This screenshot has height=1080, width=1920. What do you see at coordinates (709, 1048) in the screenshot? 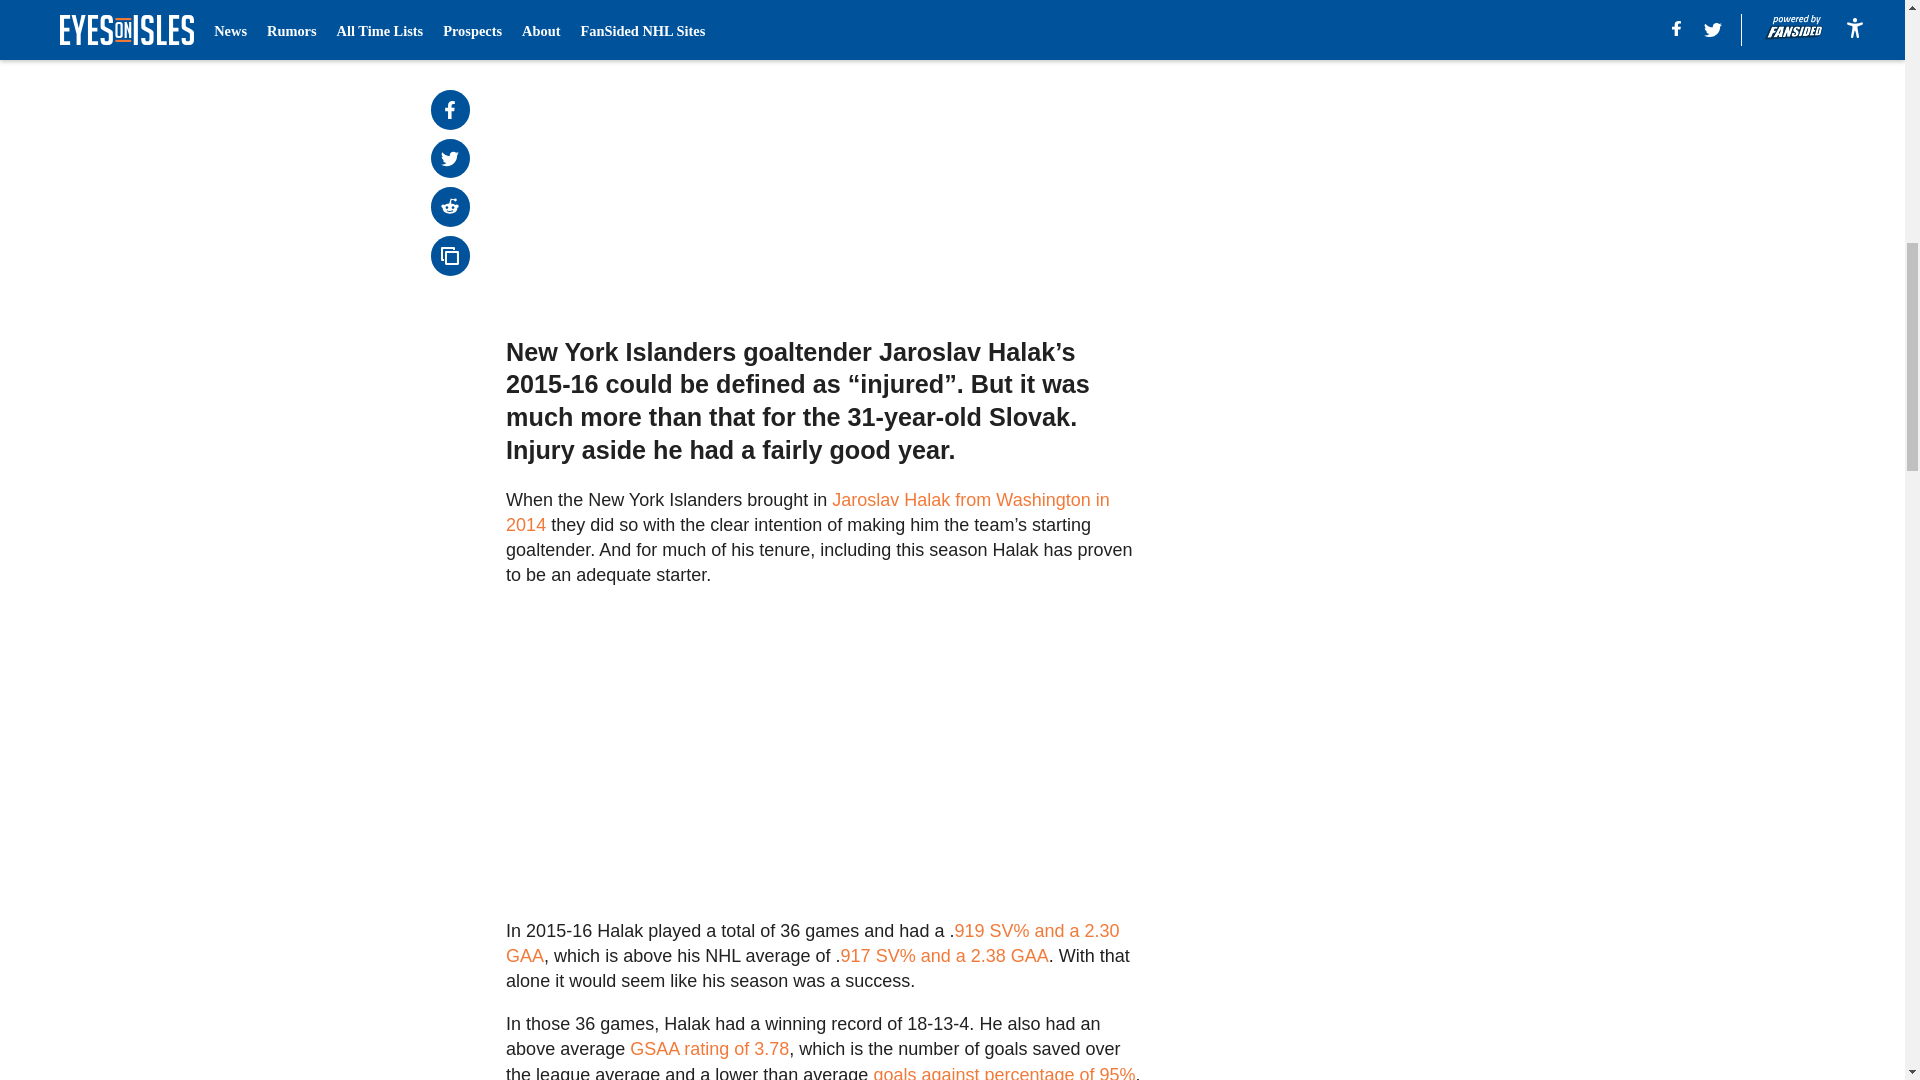
I see `GSAA rating of 3.78` at bounding box center [709, 1048].